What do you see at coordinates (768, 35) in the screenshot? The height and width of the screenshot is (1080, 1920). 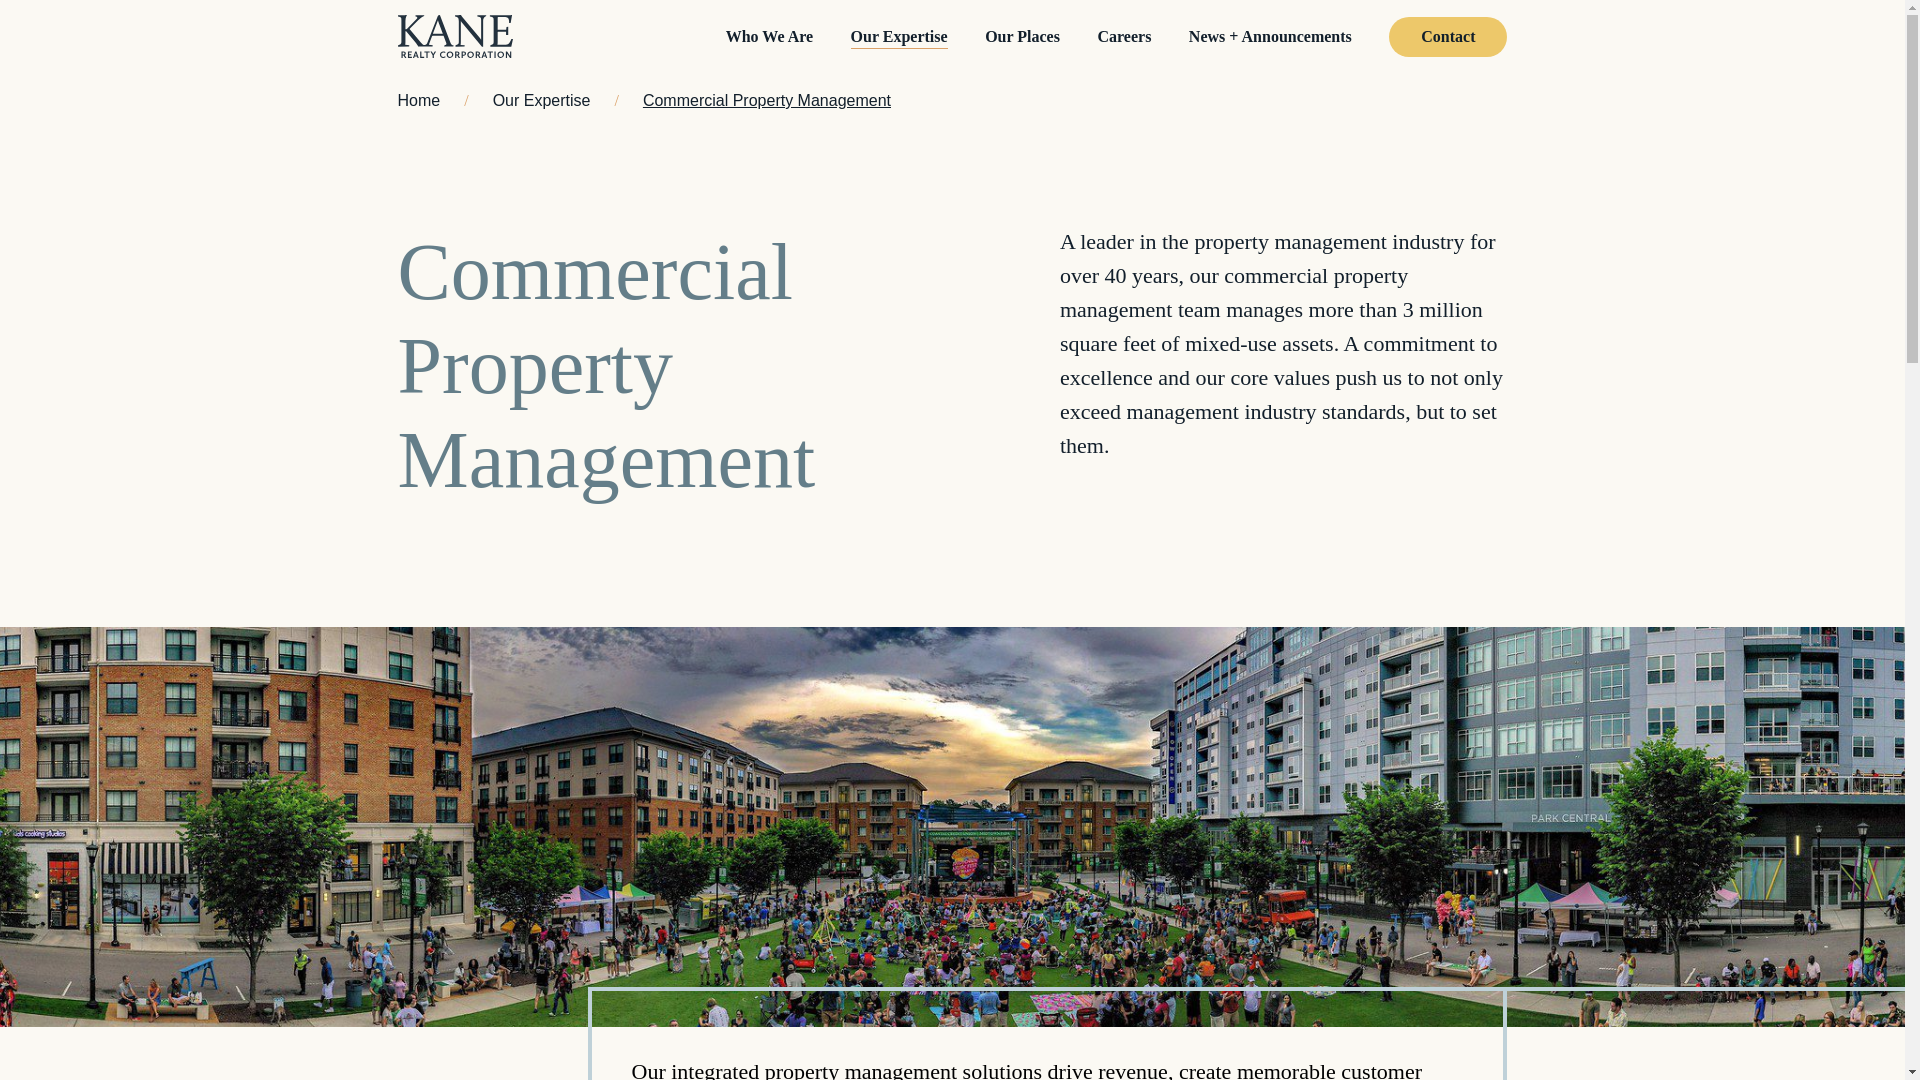 I see `Who We Are` at bounding box center [768, 35].